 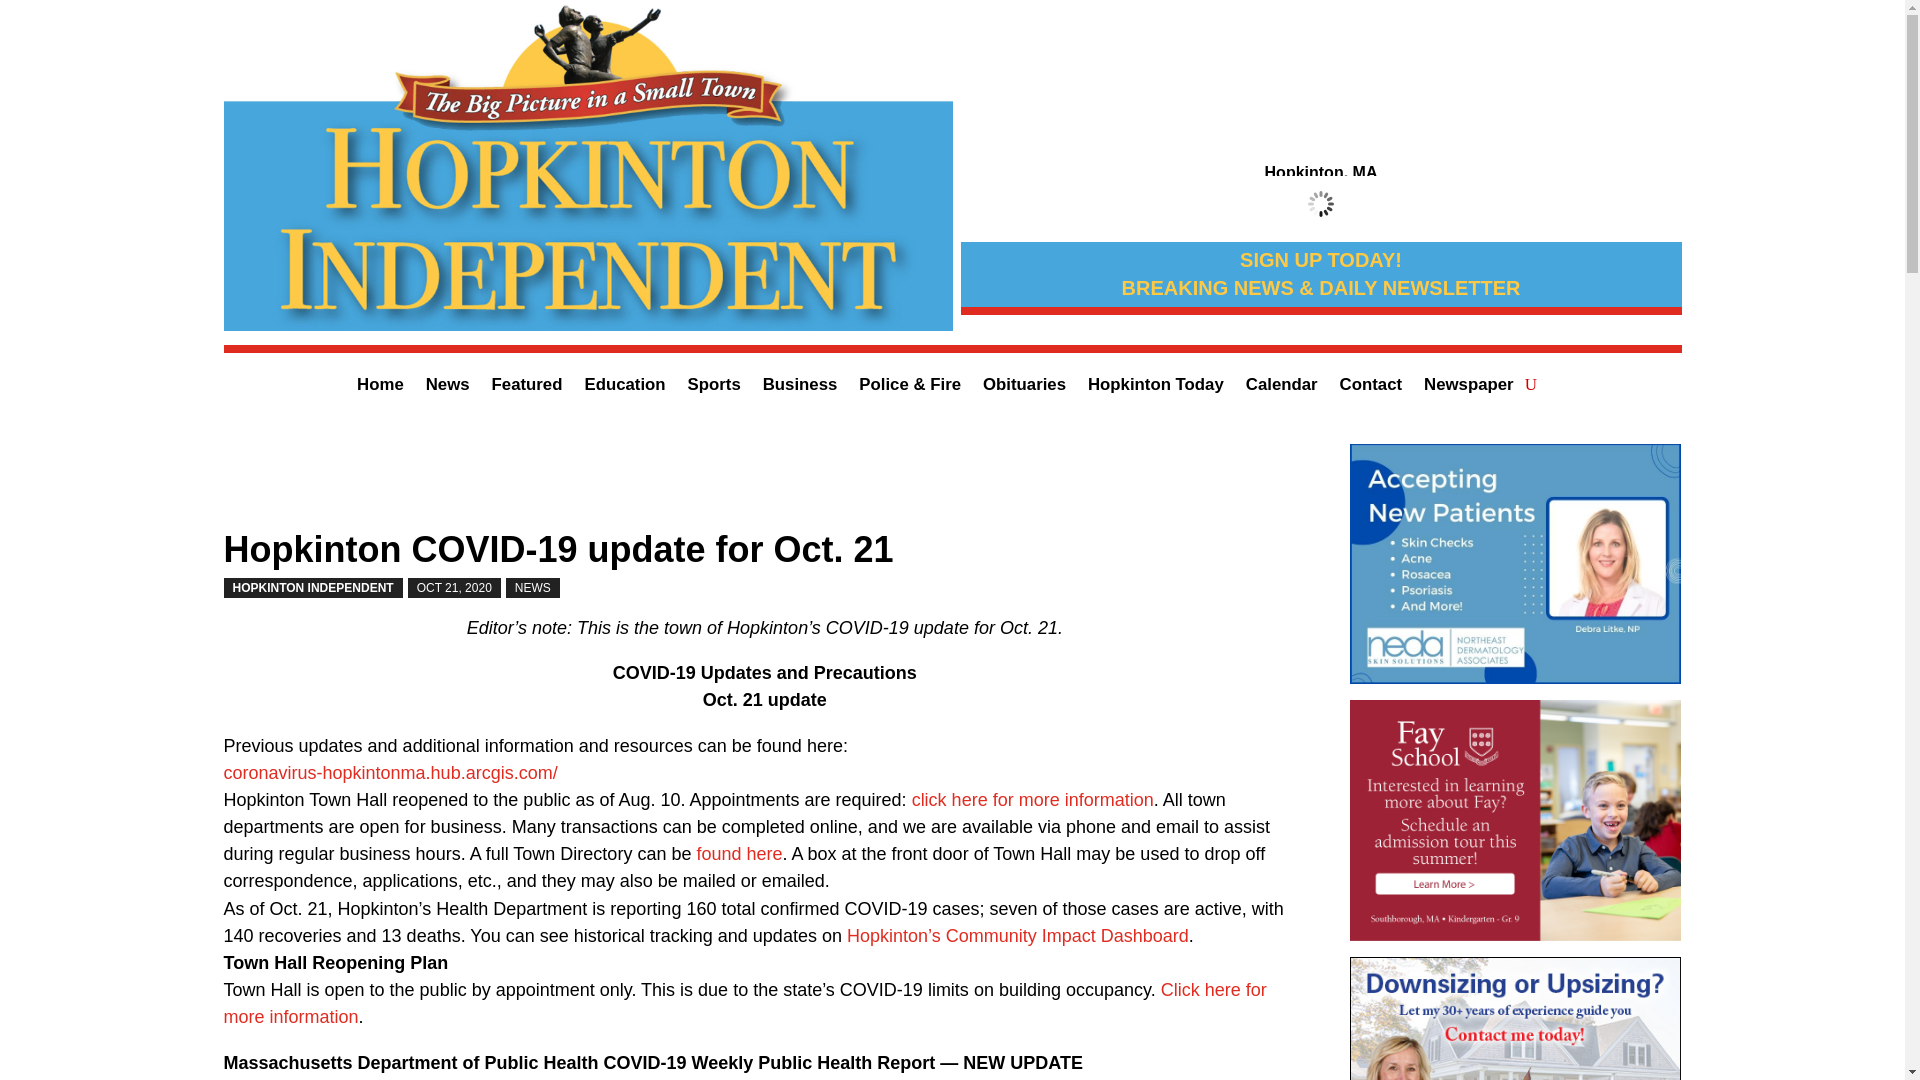 I want to click on Featured, so click(x=526, y=388).